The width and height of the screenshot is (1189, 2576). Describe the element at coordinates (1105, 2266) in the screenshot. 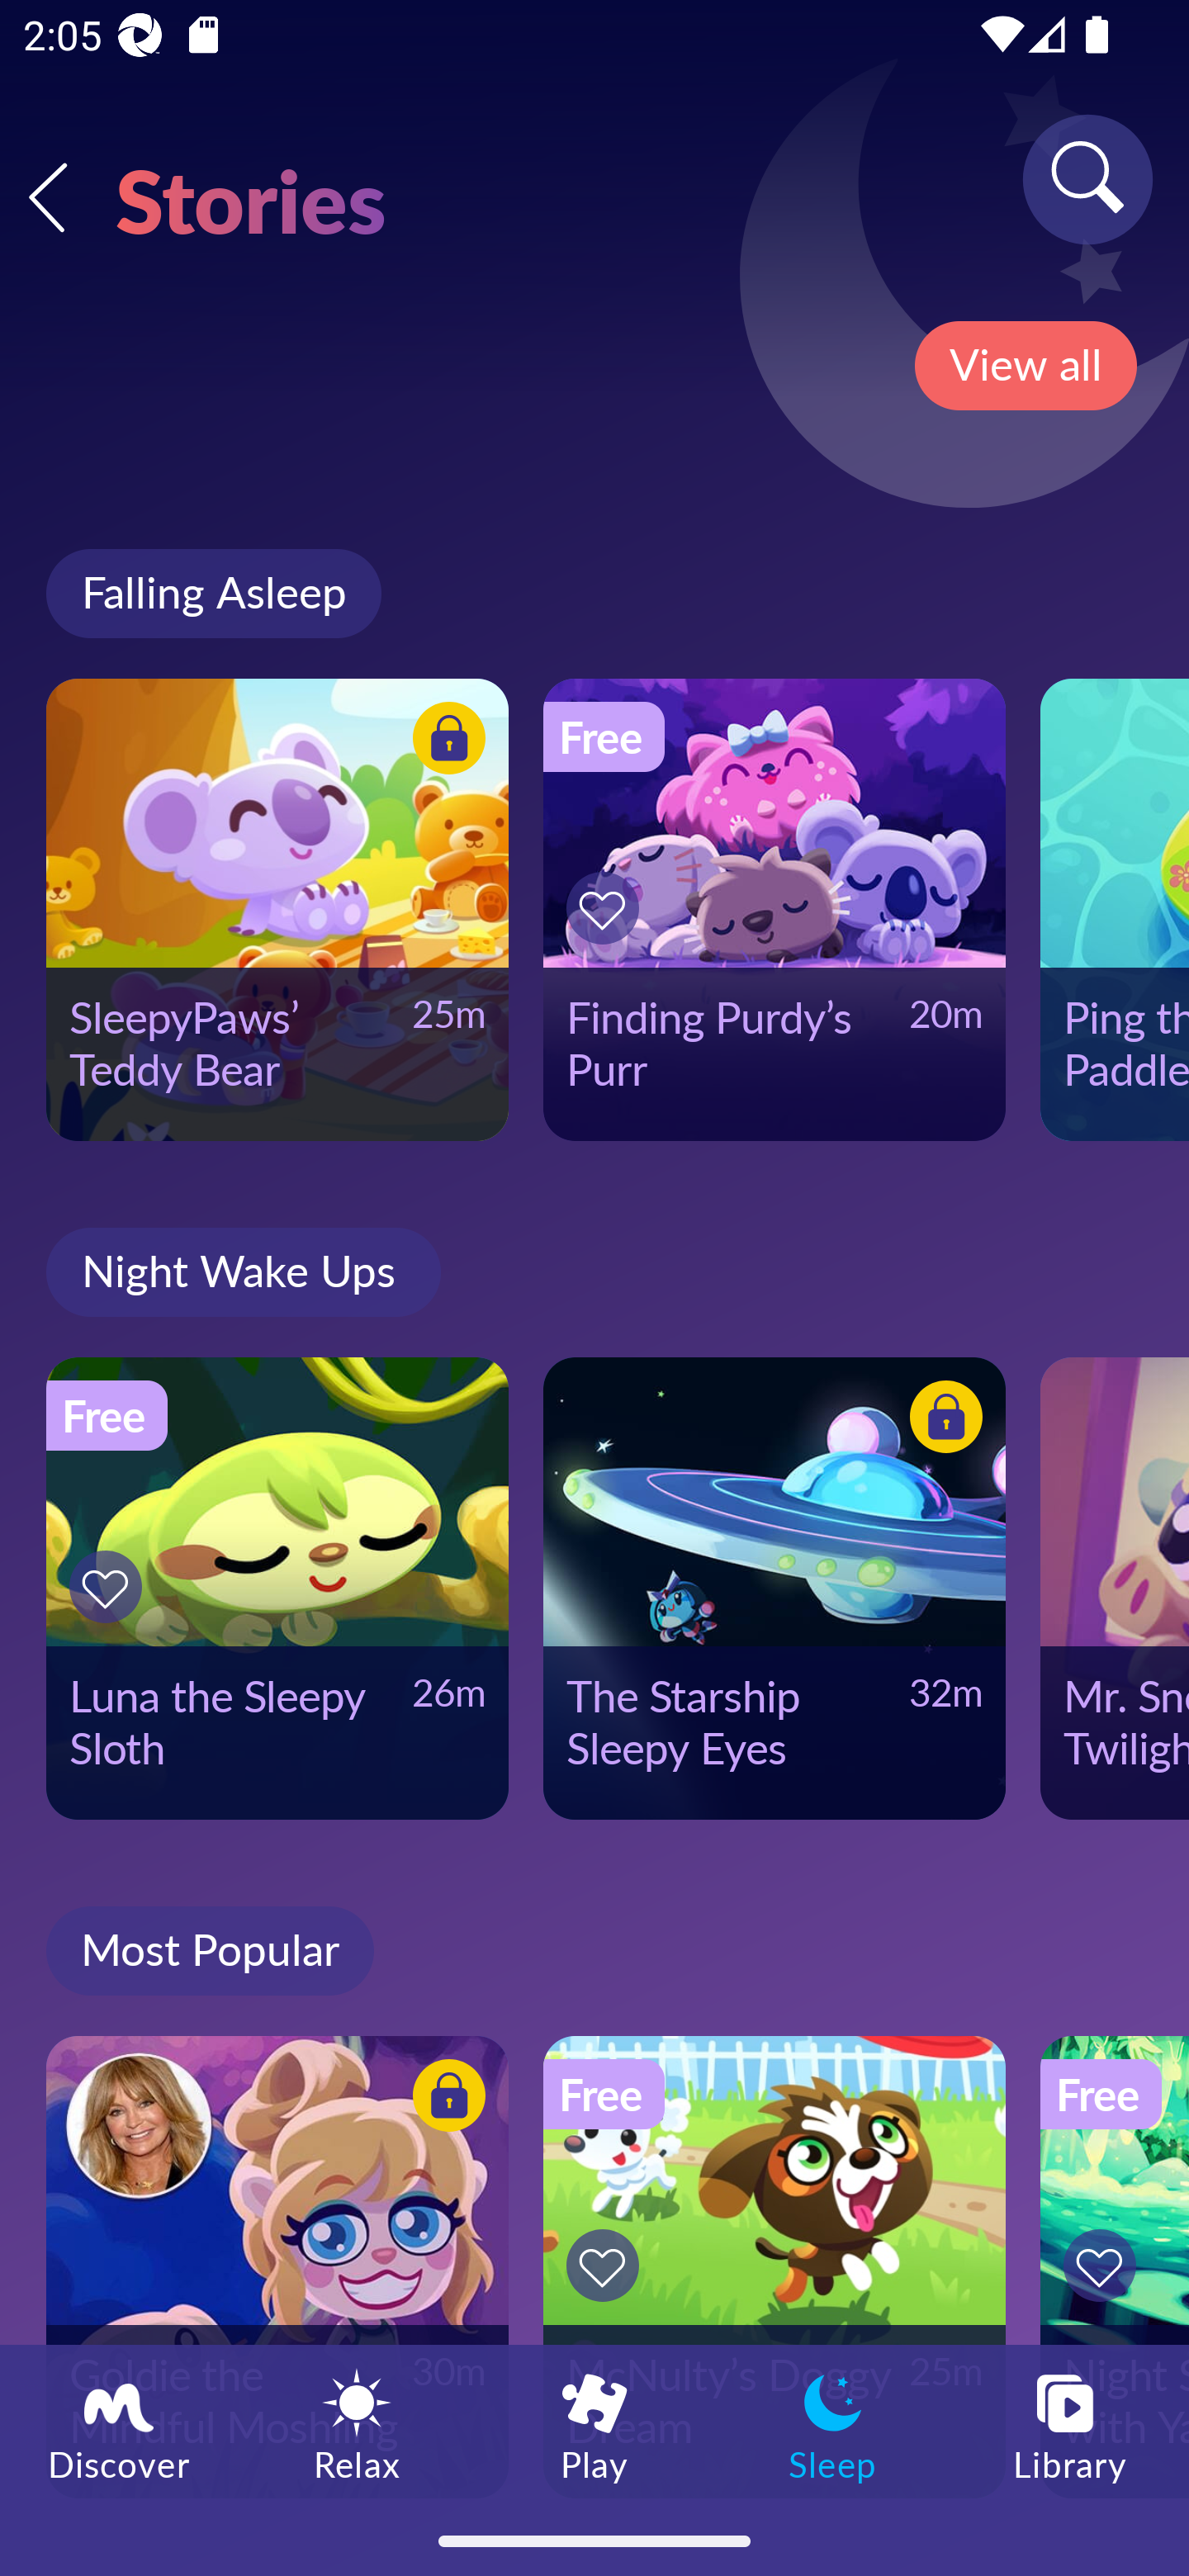

I see `Button` at that location.